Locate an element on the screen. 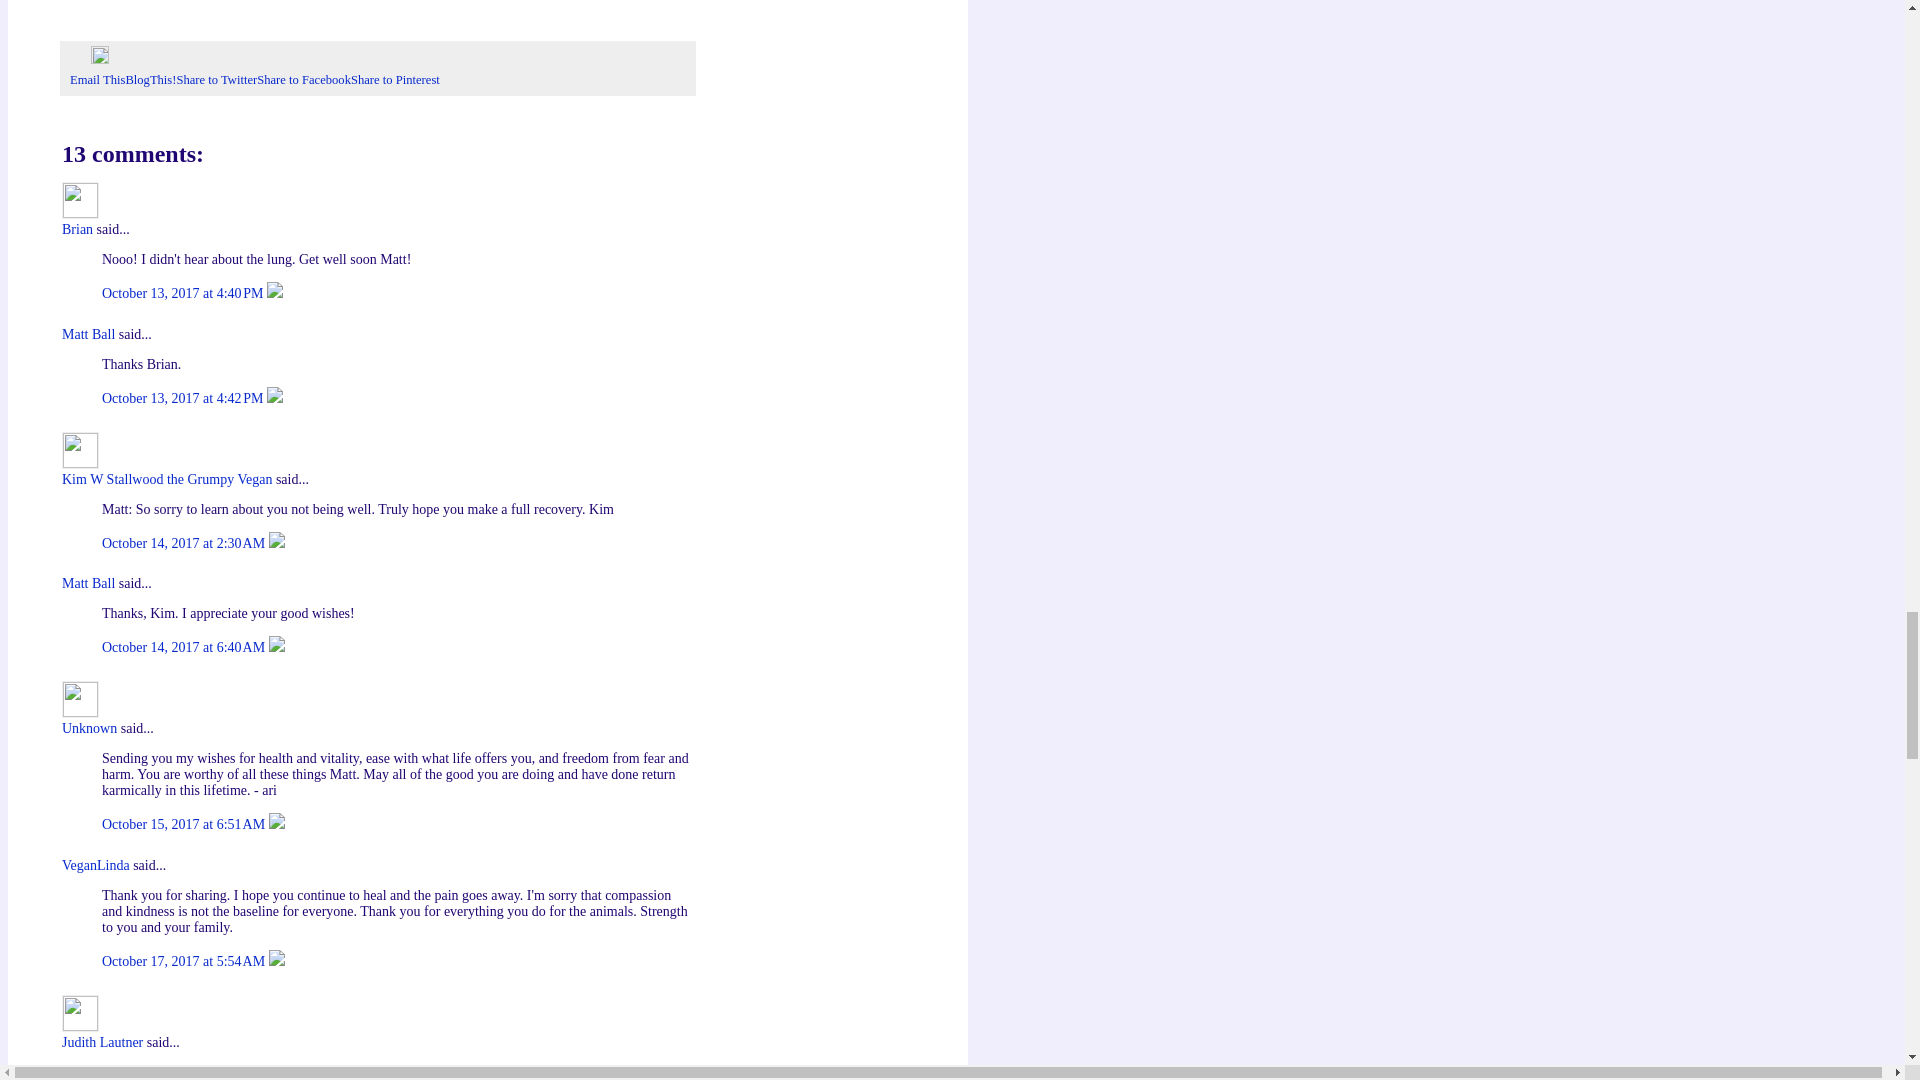 This screenshot has height=1080, width=1920. Brian is located at coordinates (76, 229).